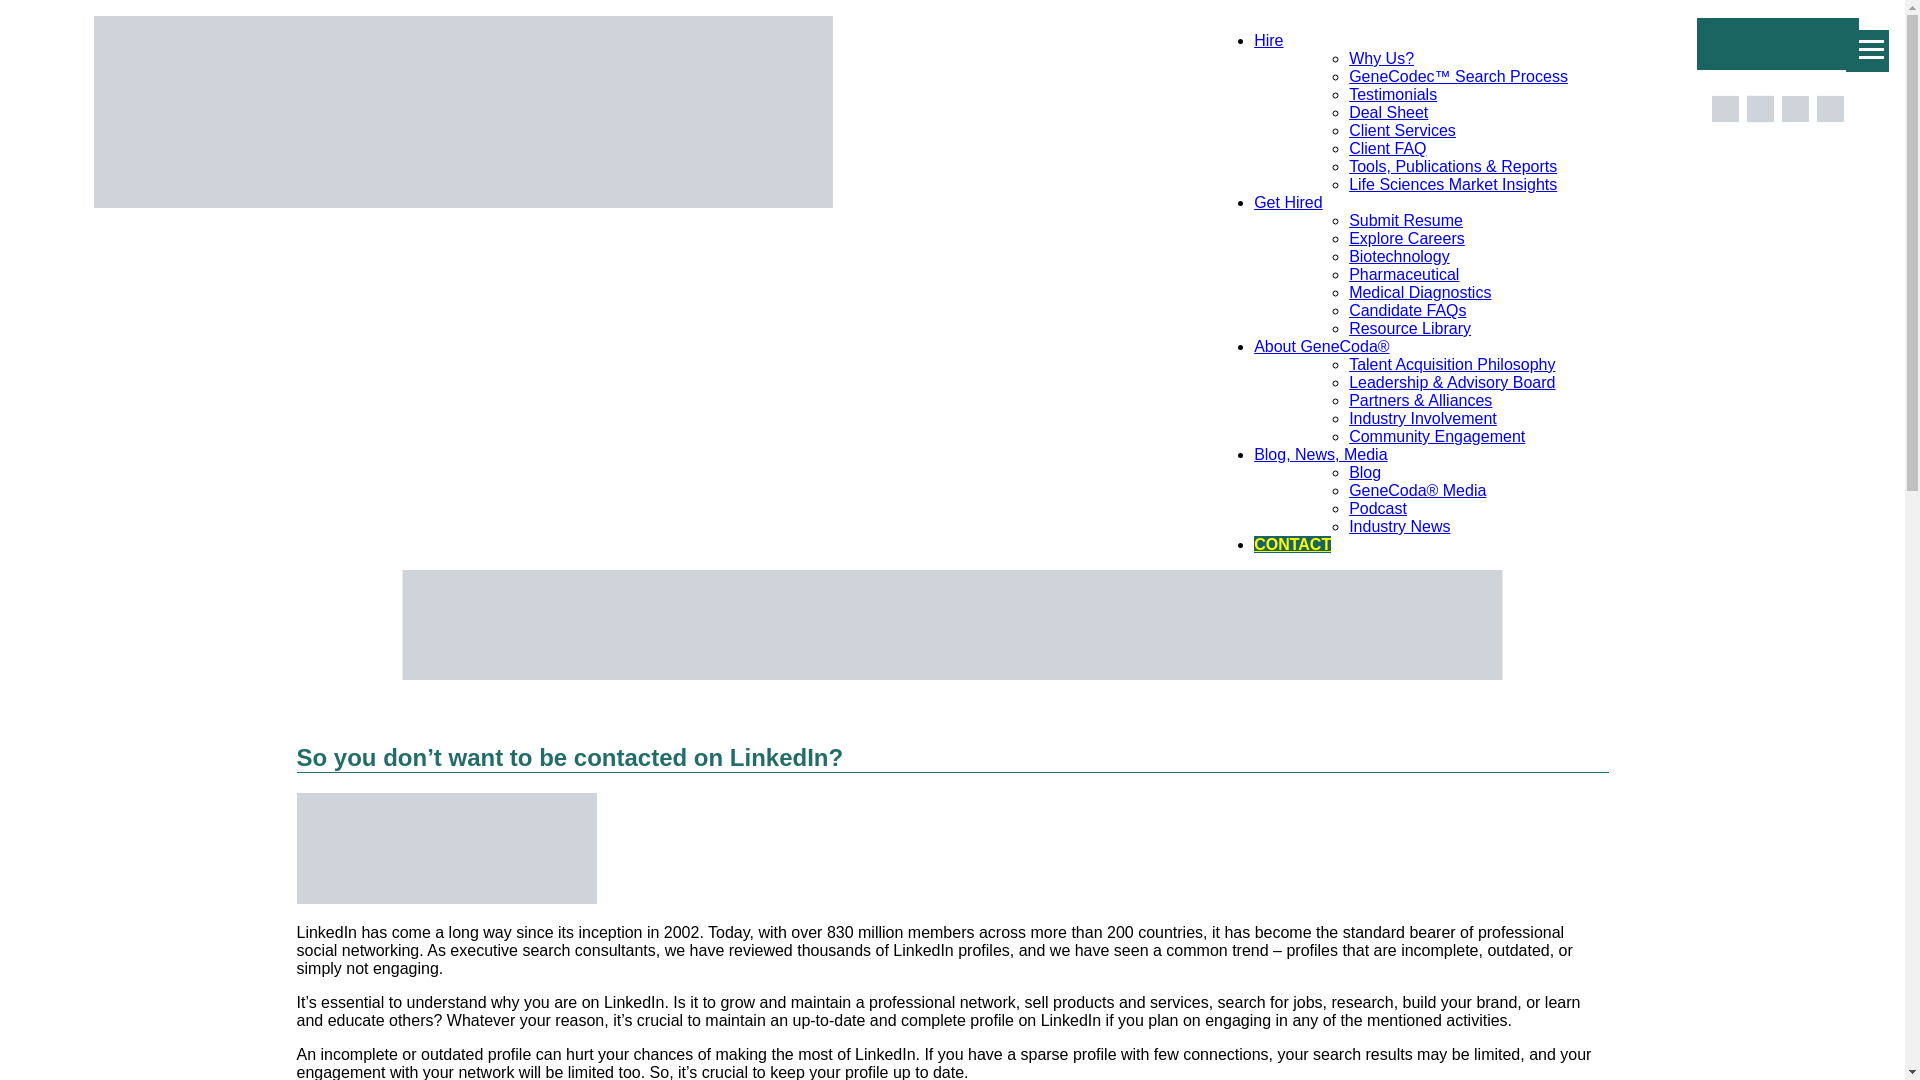 This screenshot has height=1080, width=1920. What do you see at coordinates (1410, 328) in the screenshot?
I see `Resource Library` at bounding box center [1410, 328].